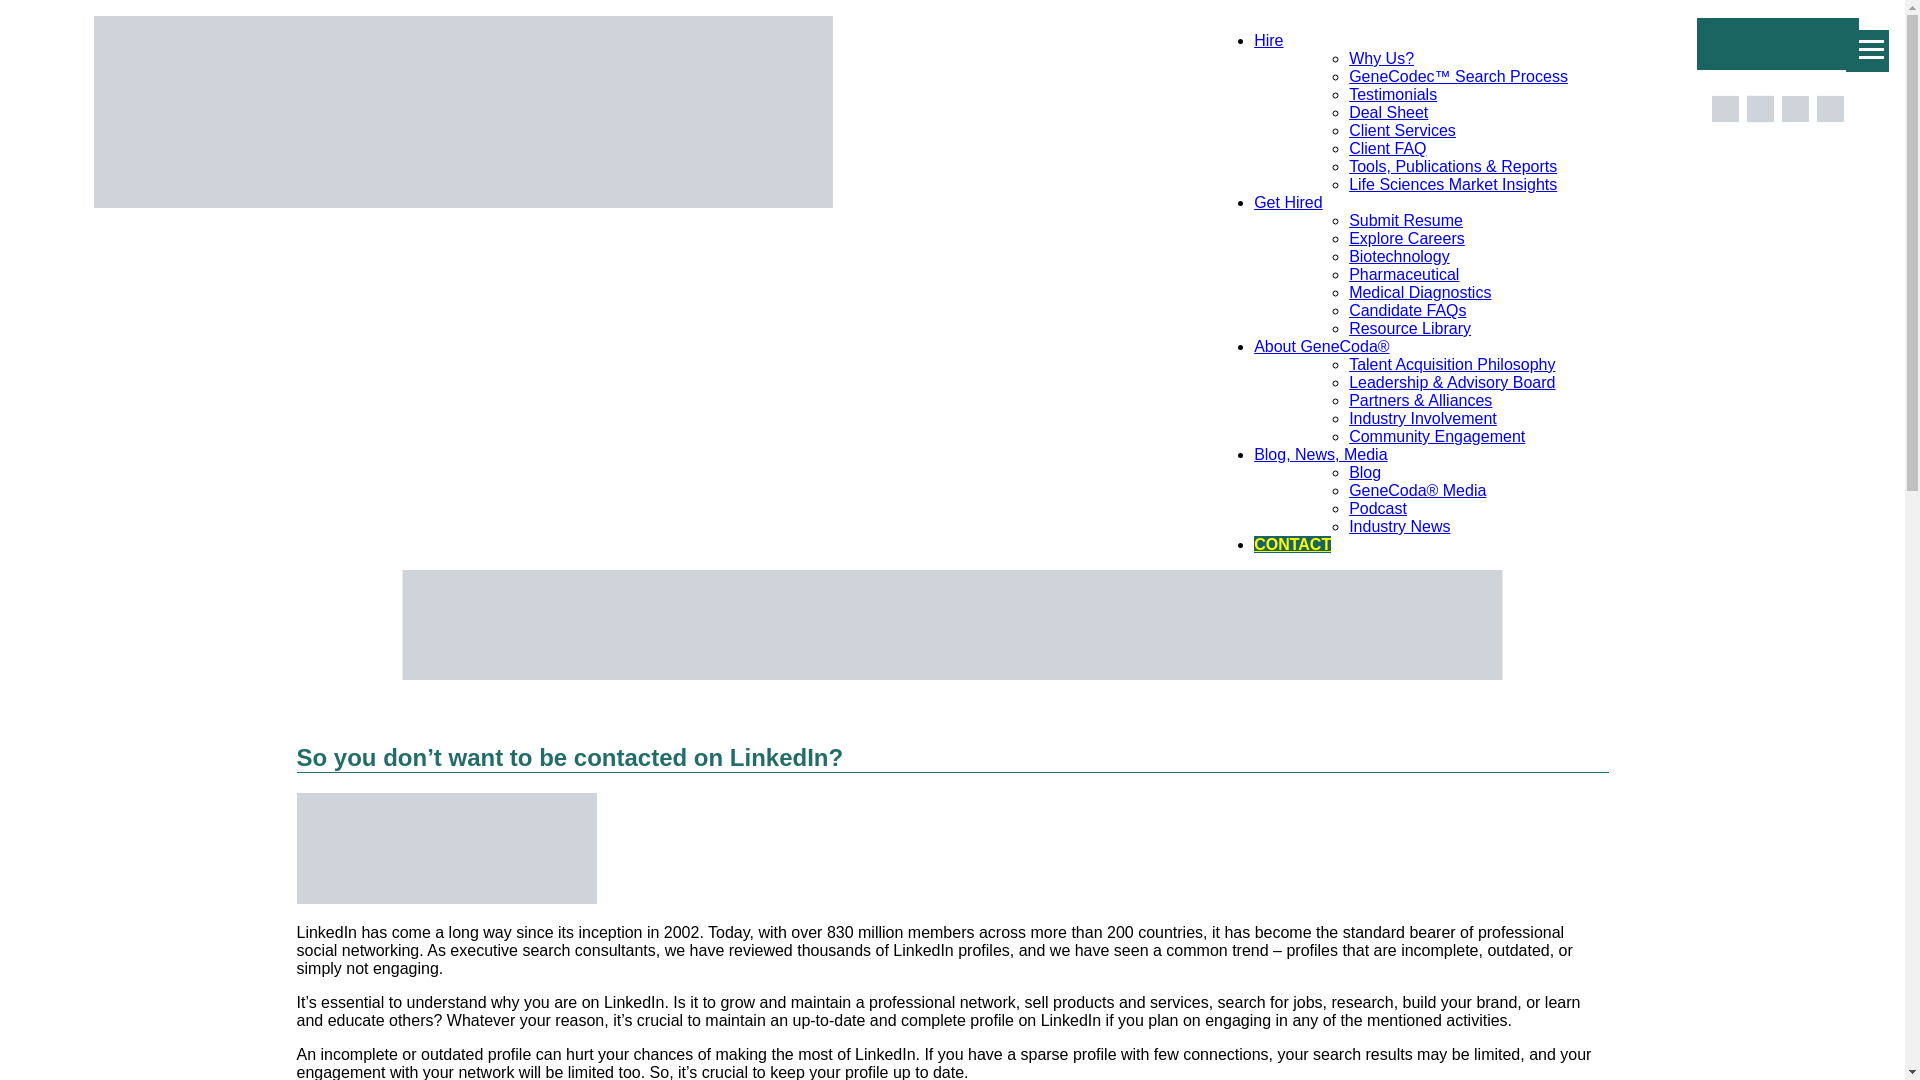 This screenshot has height=1080, width=1920. What do you see at coordinates (1410, 328) in the screenshot?
I see `Resource Library` at bounding box center [1410, 328].